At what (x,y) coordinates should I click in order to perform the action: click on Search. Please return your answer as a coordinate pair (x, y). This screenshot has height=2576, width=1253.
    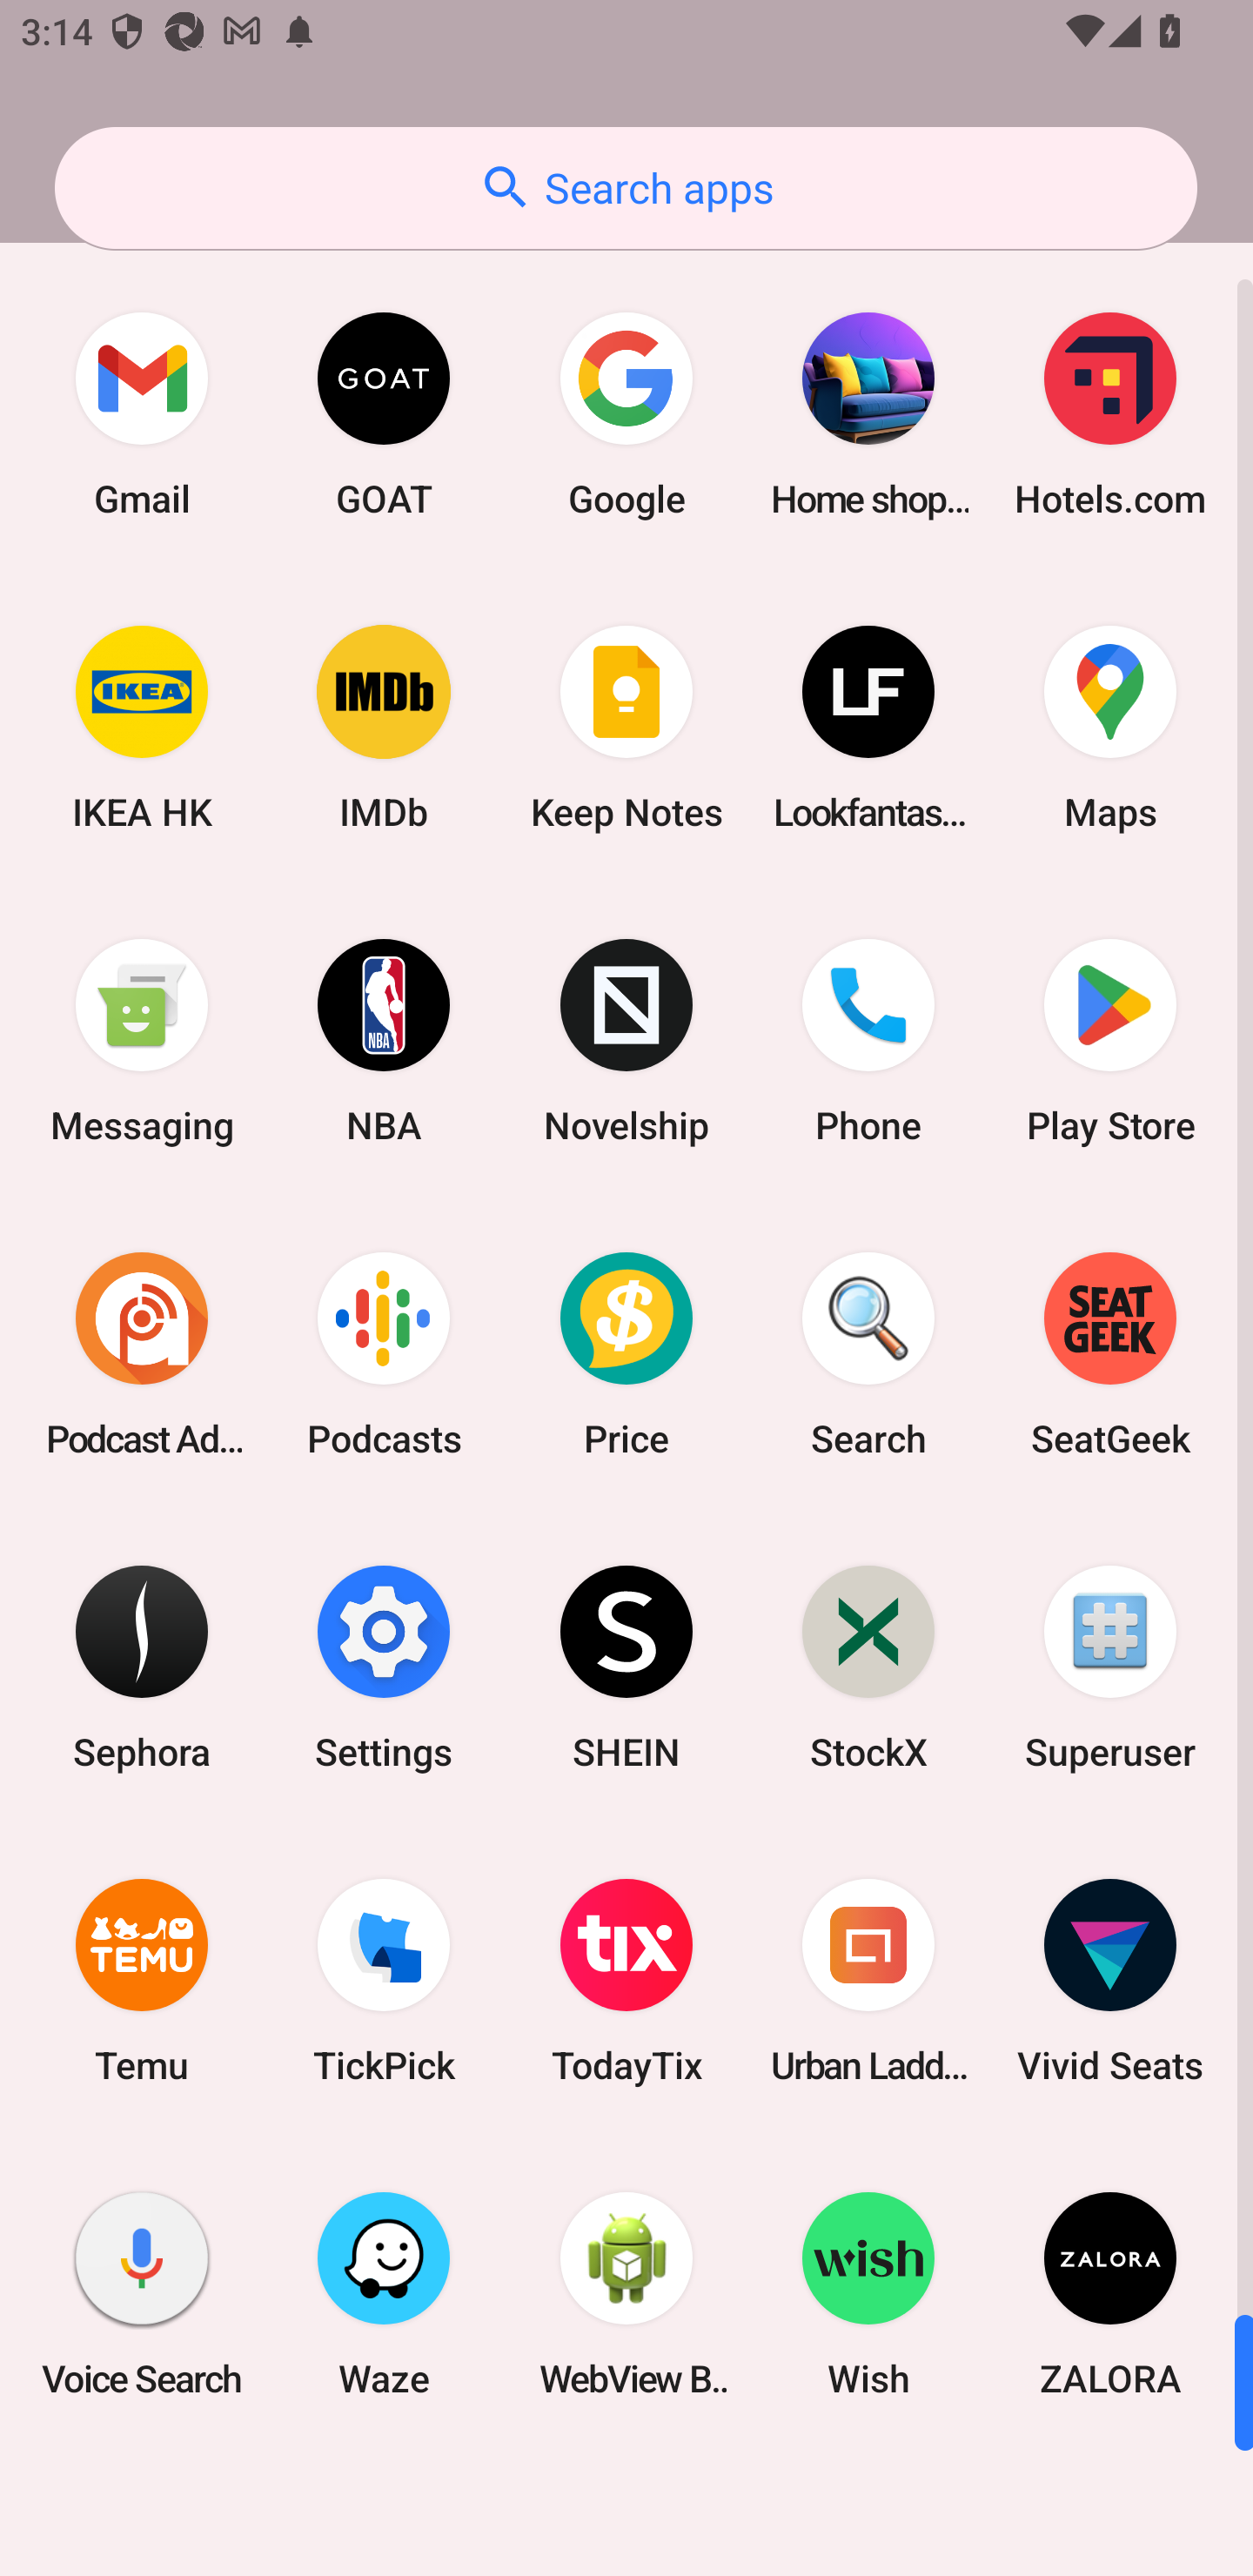
    Looking at the image, I should click on (868, 1353).